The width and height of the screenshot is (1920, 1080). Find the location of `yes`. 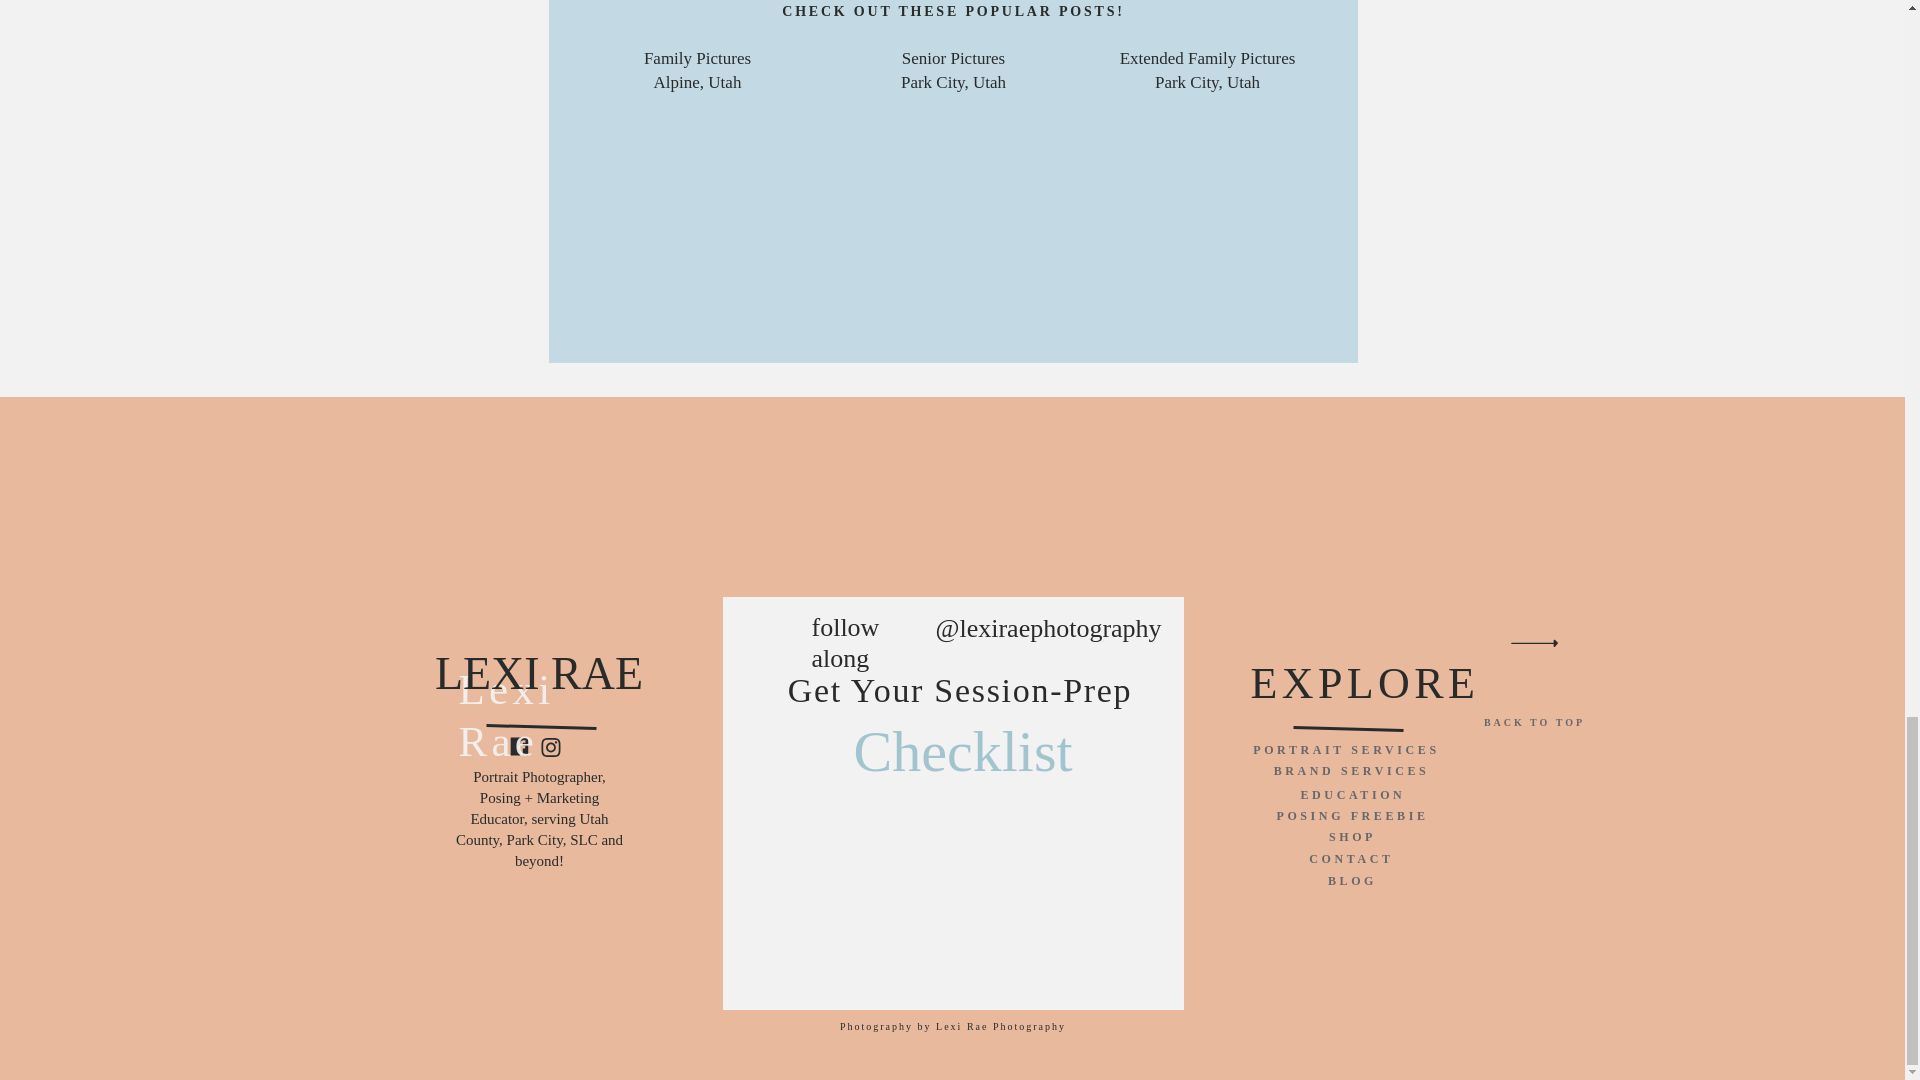

yes is located at coordinates (952, 457).